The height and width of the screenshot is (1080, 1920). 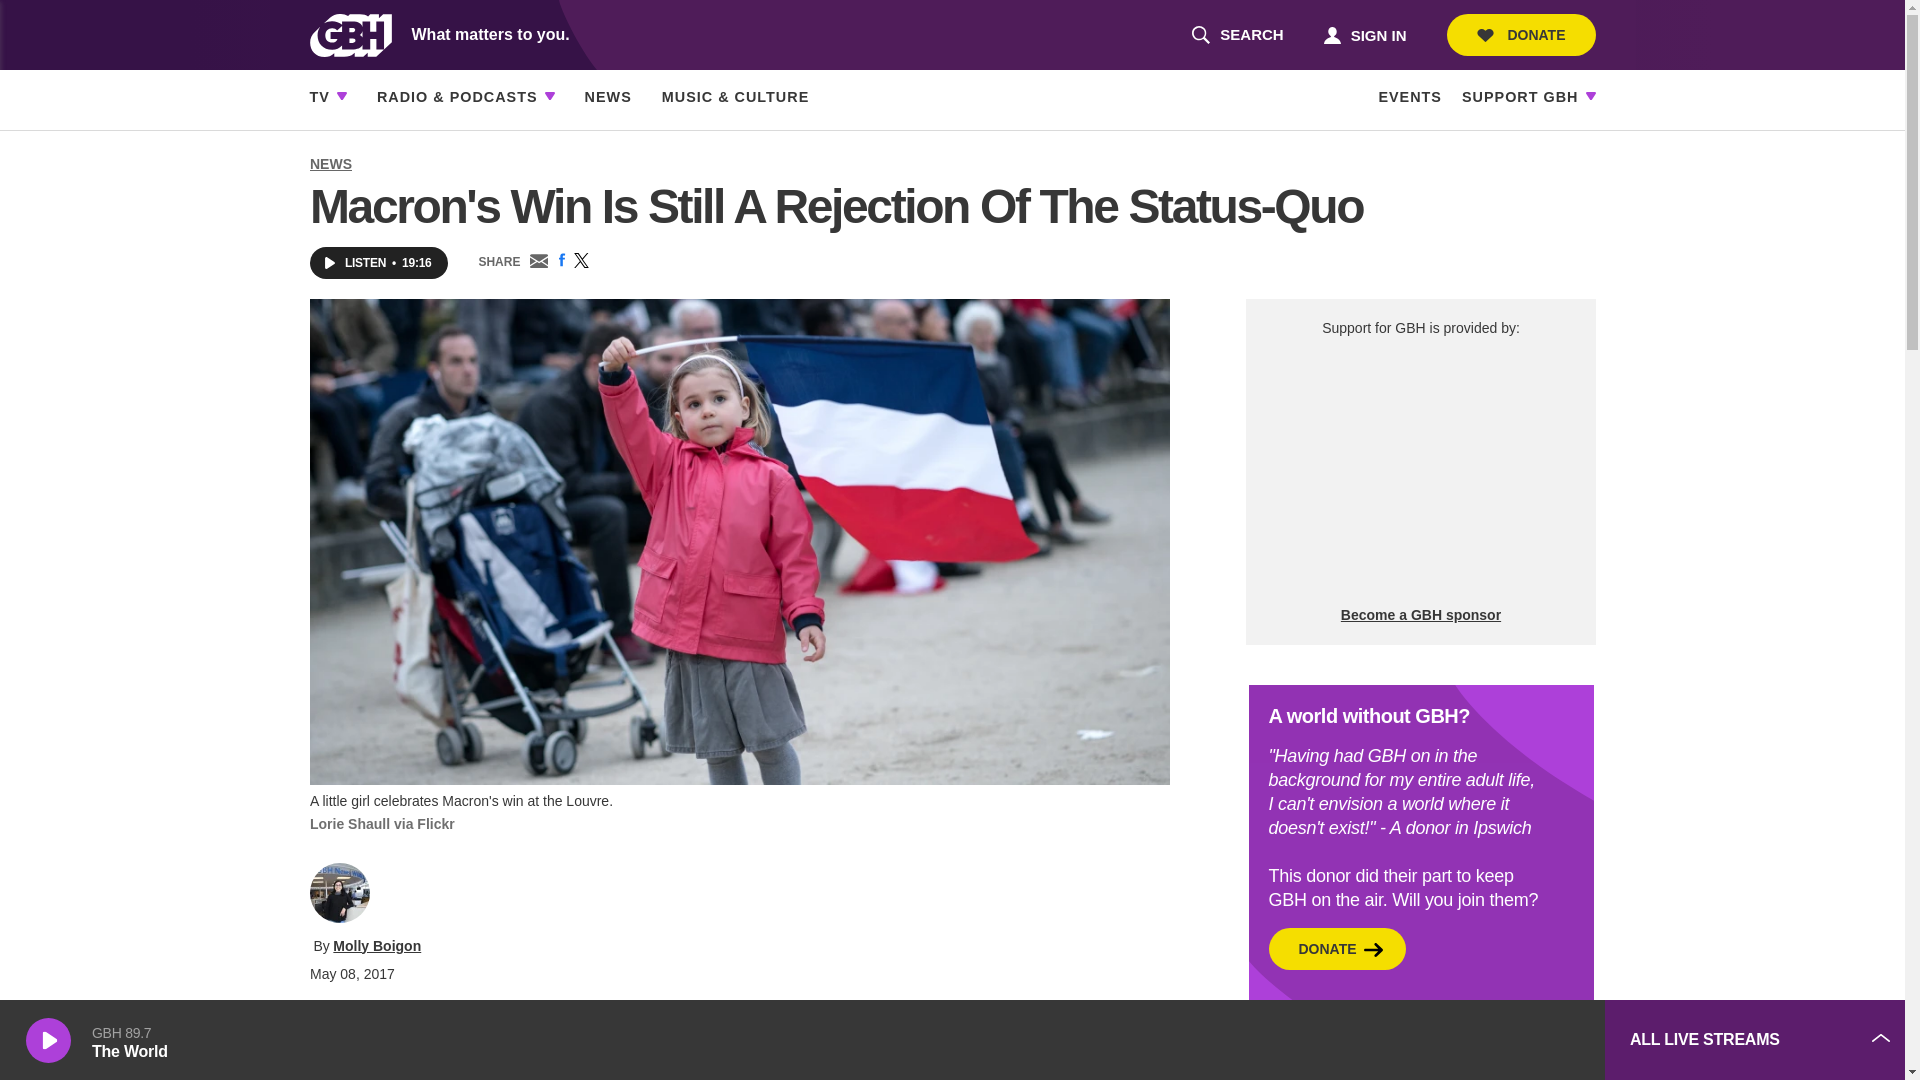 I want to click on 3rd party ad content, so click(x=1420, y=472).